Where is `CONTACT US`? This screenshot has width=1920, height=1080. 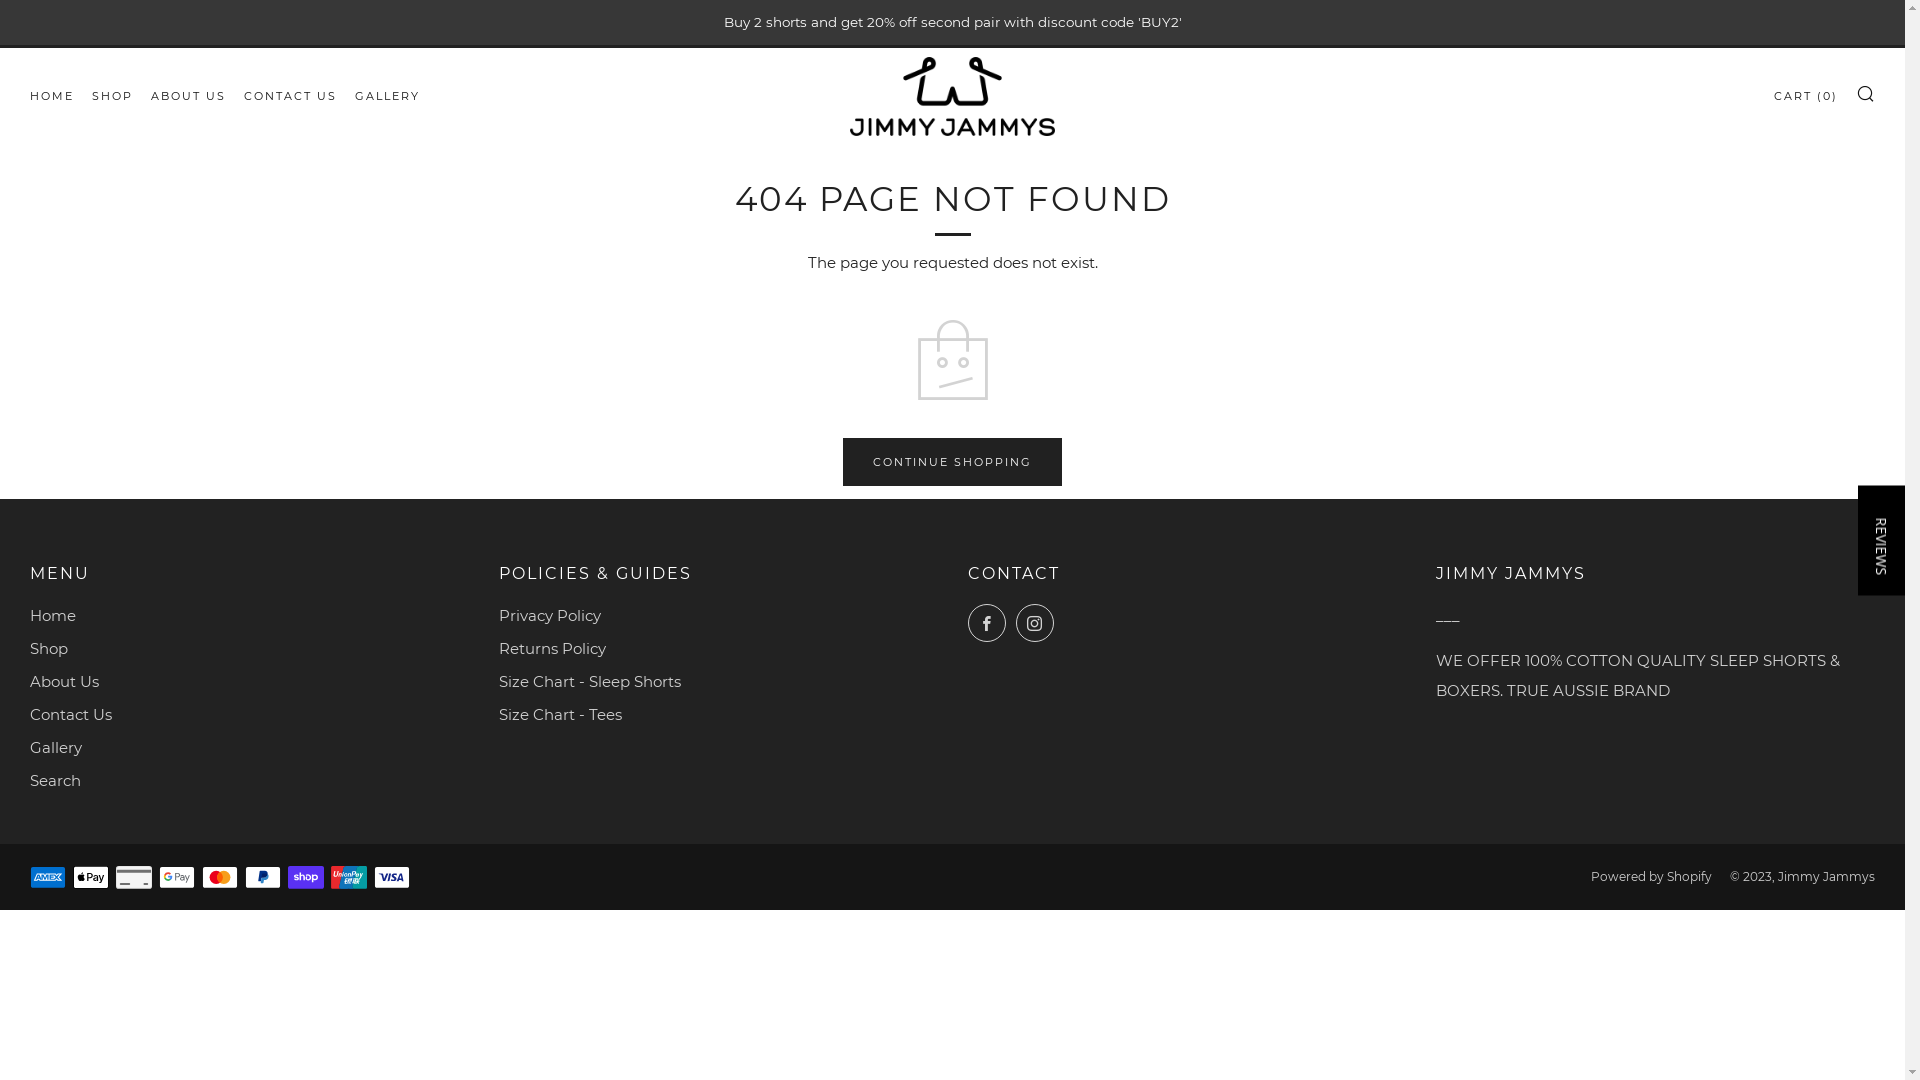 CONTACT US is located at coordinates (290, 96).